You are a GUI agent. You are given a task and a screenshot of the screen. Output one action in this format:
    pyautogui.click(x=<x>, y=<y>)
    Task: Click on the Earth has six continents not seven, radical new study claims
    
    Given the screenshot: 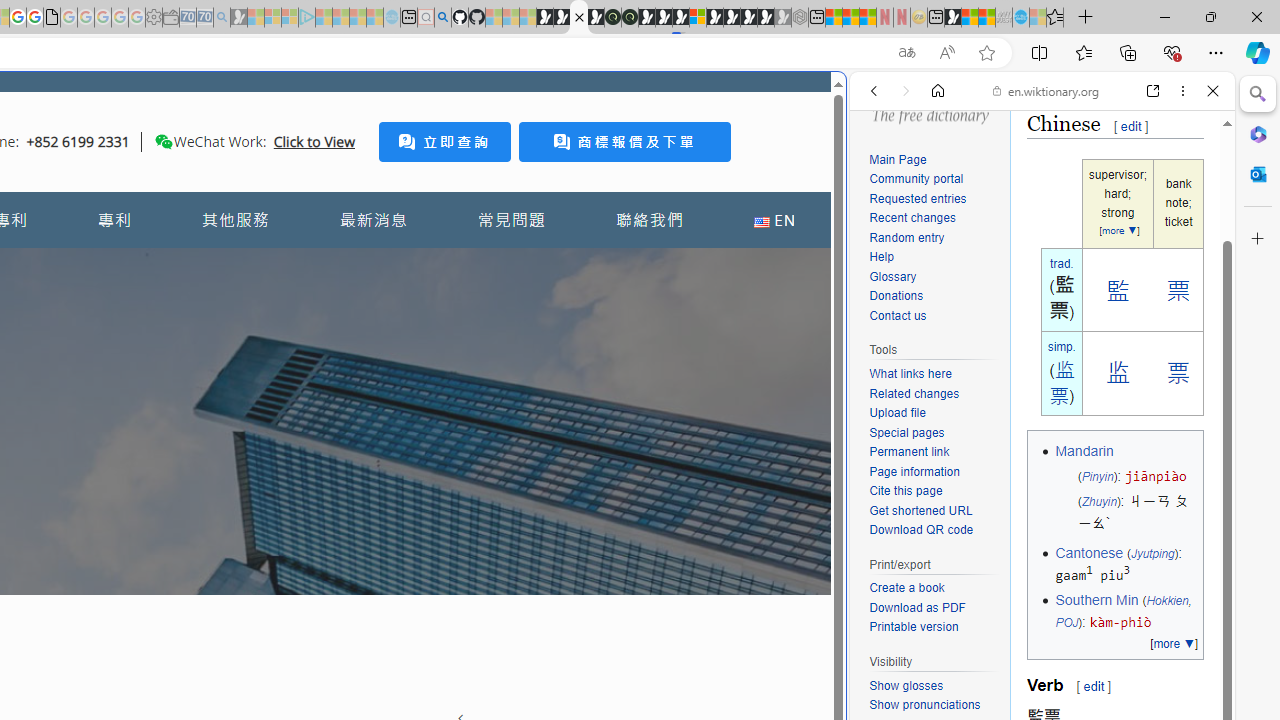 What is the action you would take?
    pyautogui.click(x=986, y=18)
    